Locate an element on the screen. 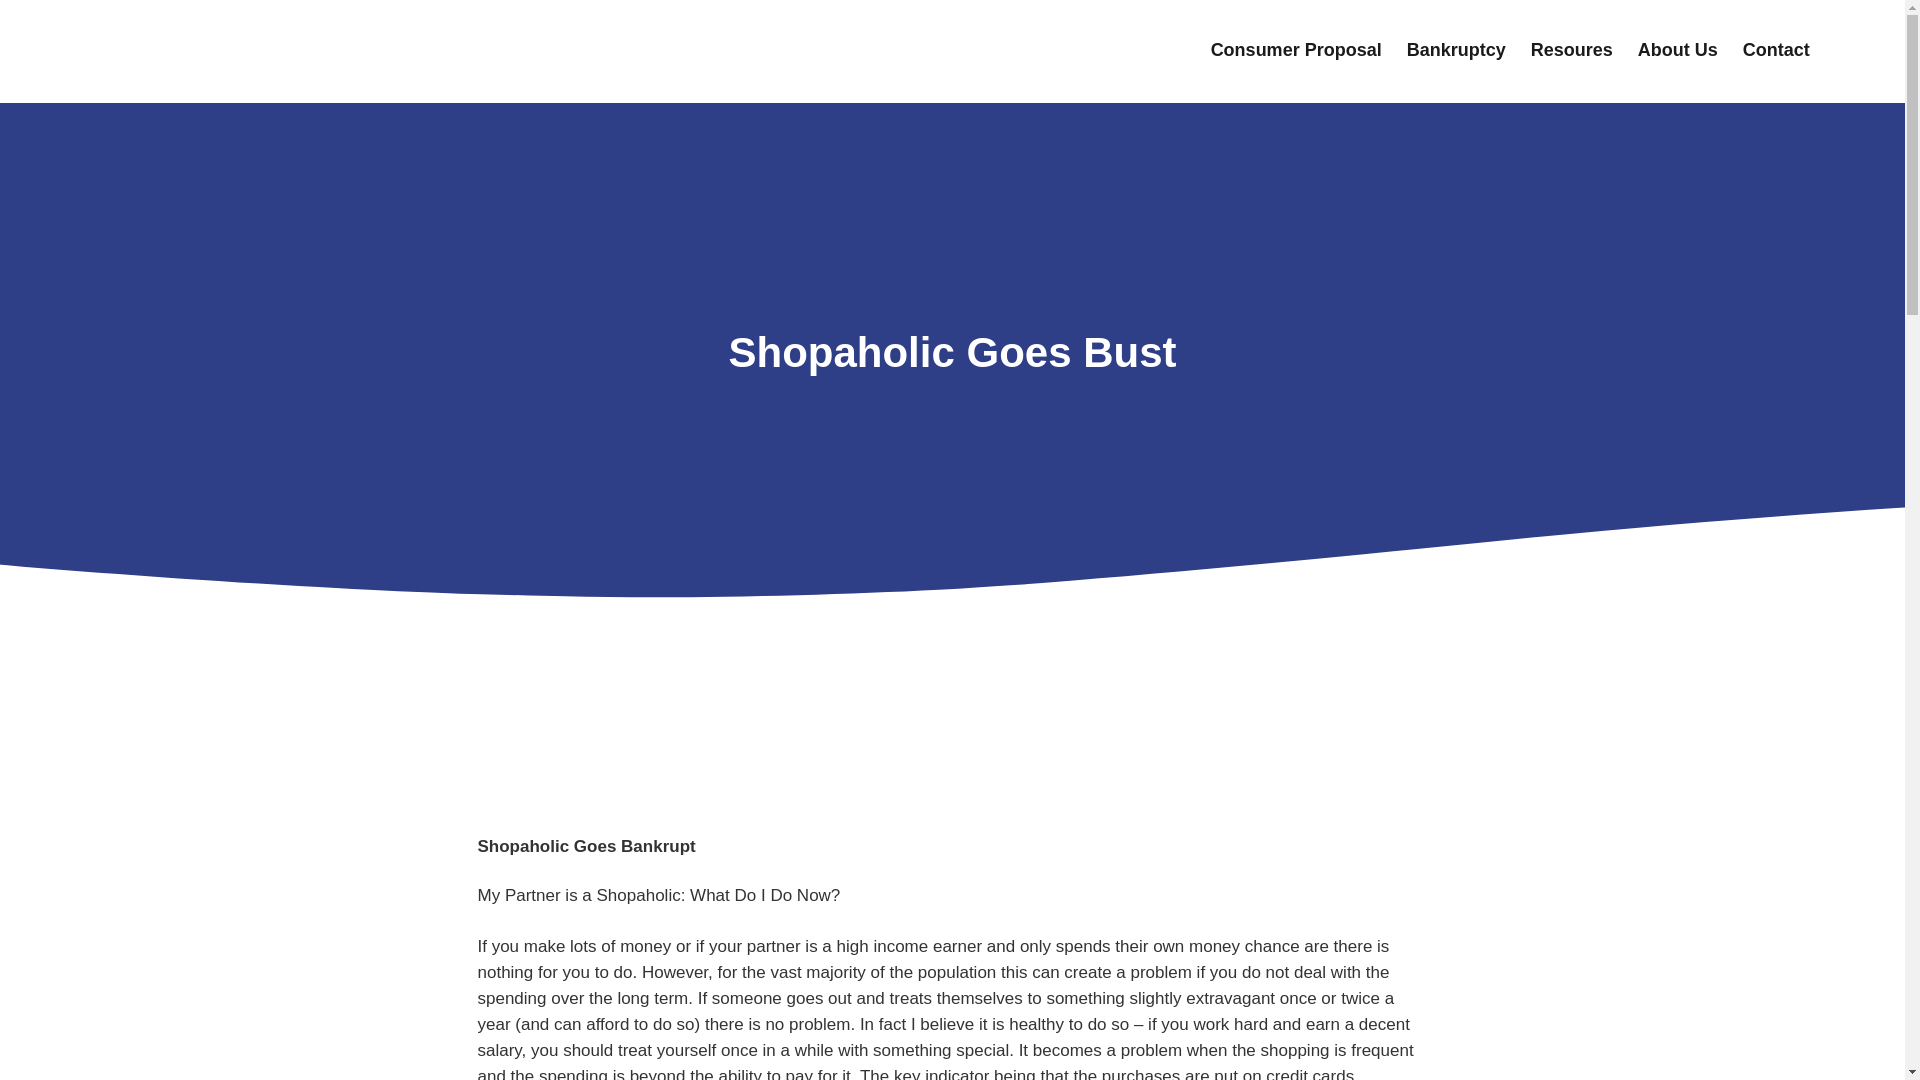 The width and height of the screenshot is (1920, 1080). Contact is located at coordinates (1776, 50).